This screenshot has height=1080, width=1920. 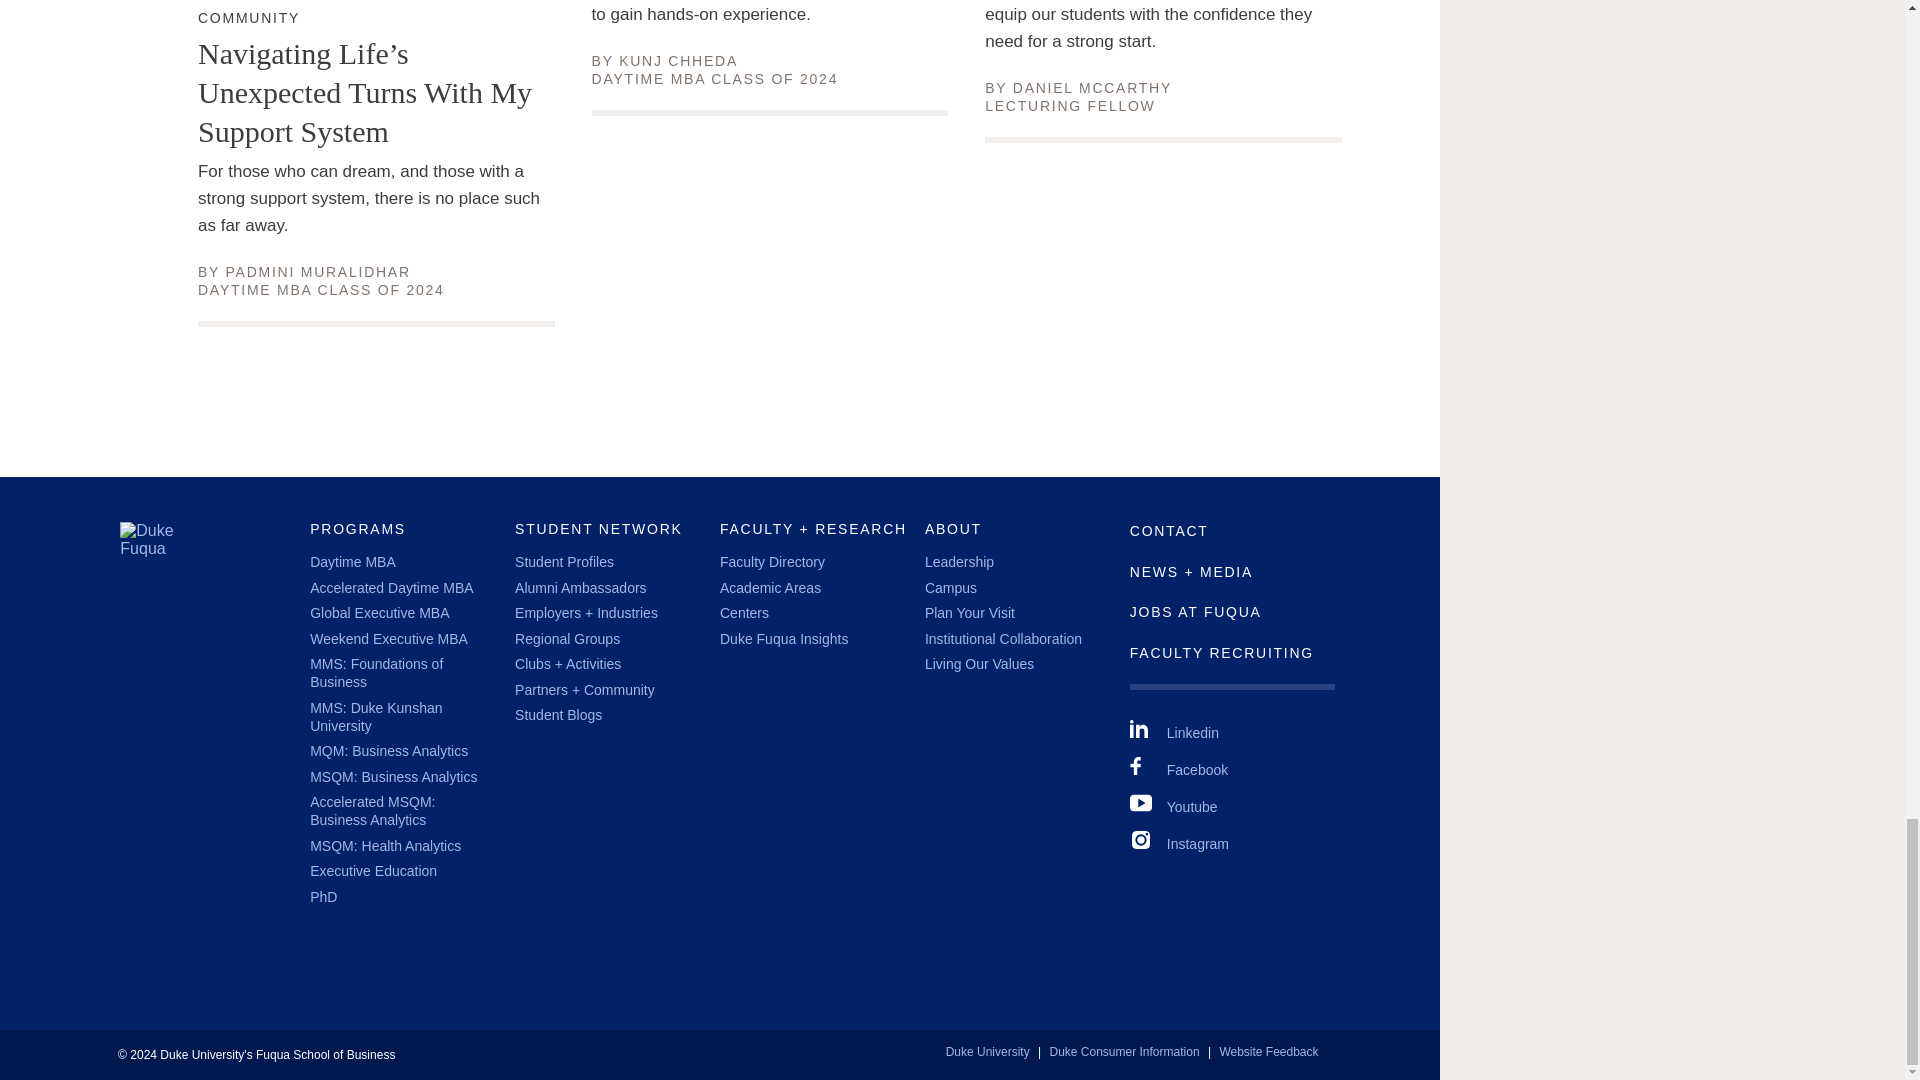 I want to click on Accelerated MSQM: Business Analytics, so click(x=388, y=638).